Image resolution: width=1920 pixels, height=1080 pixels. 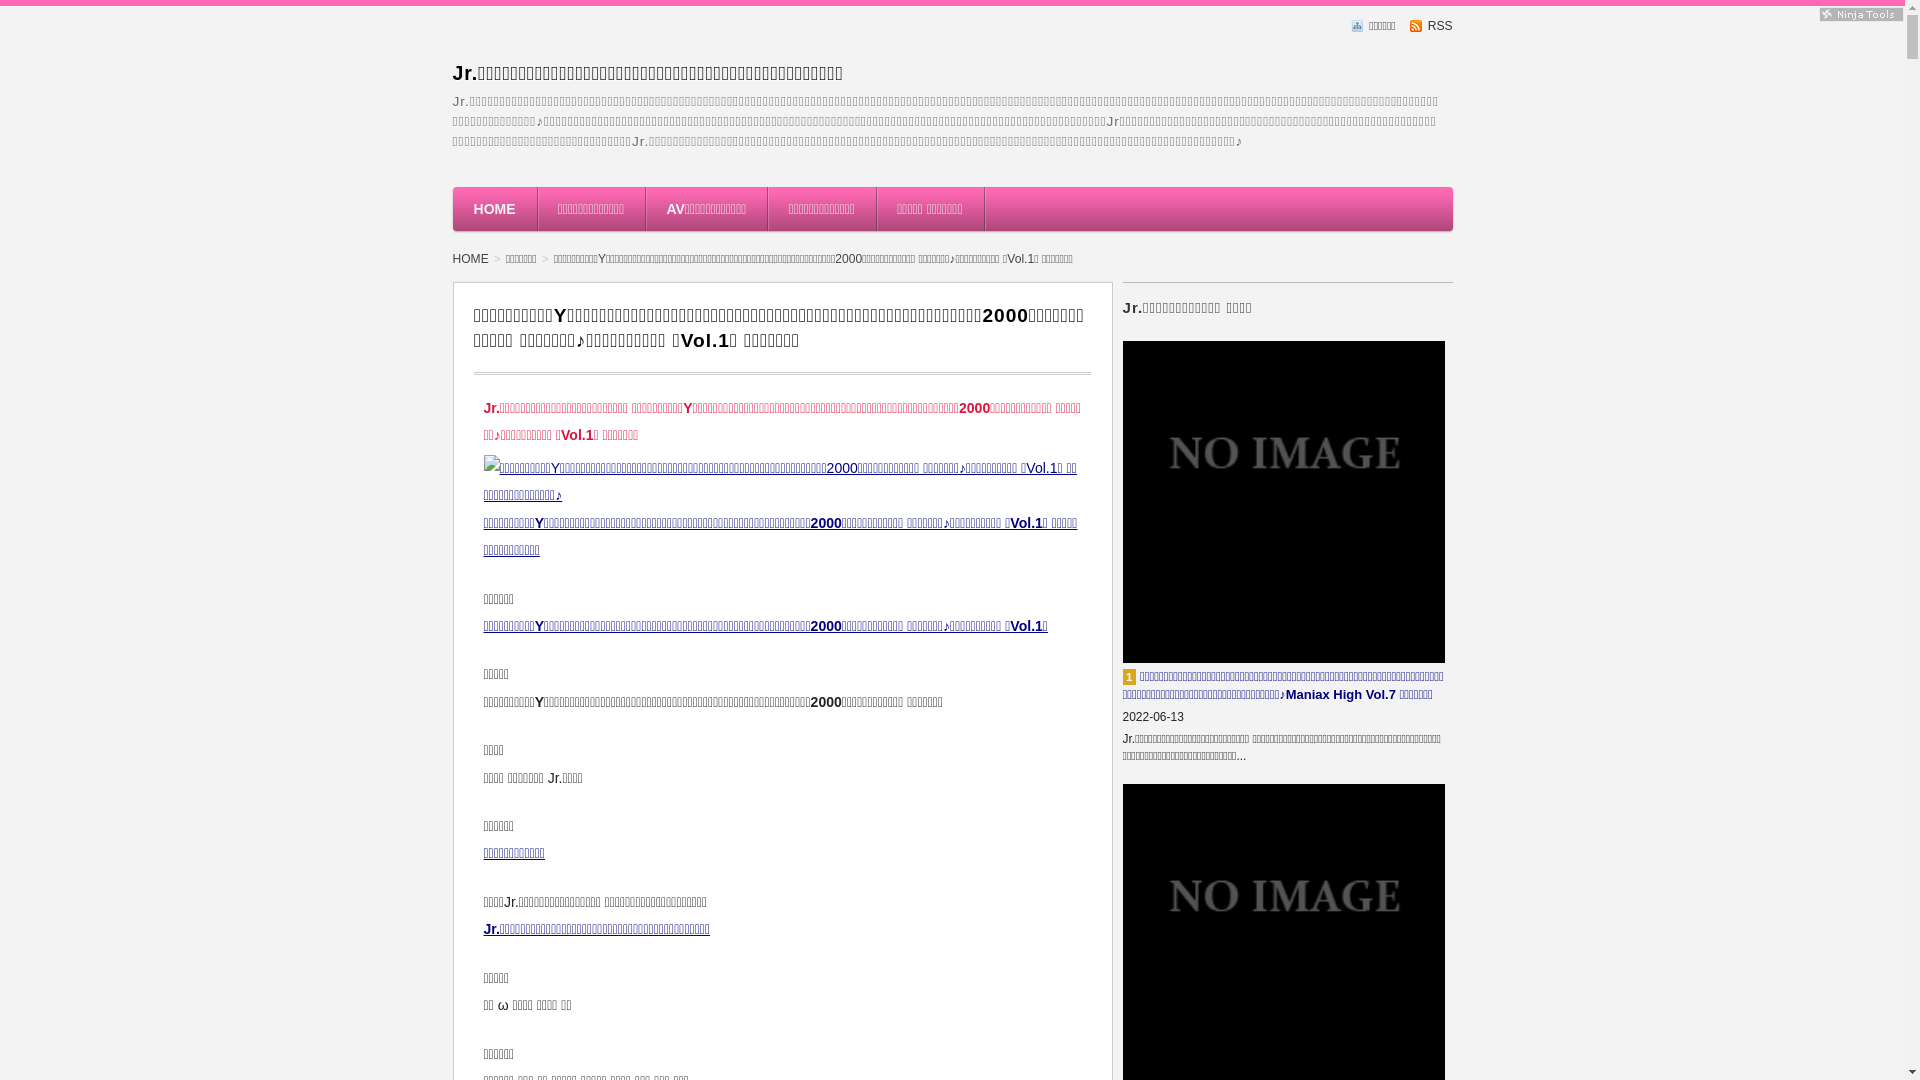 What do you see at coordinates (494, 209) in the screenshot?
I see `HOME` at bounding box center [494, 209].